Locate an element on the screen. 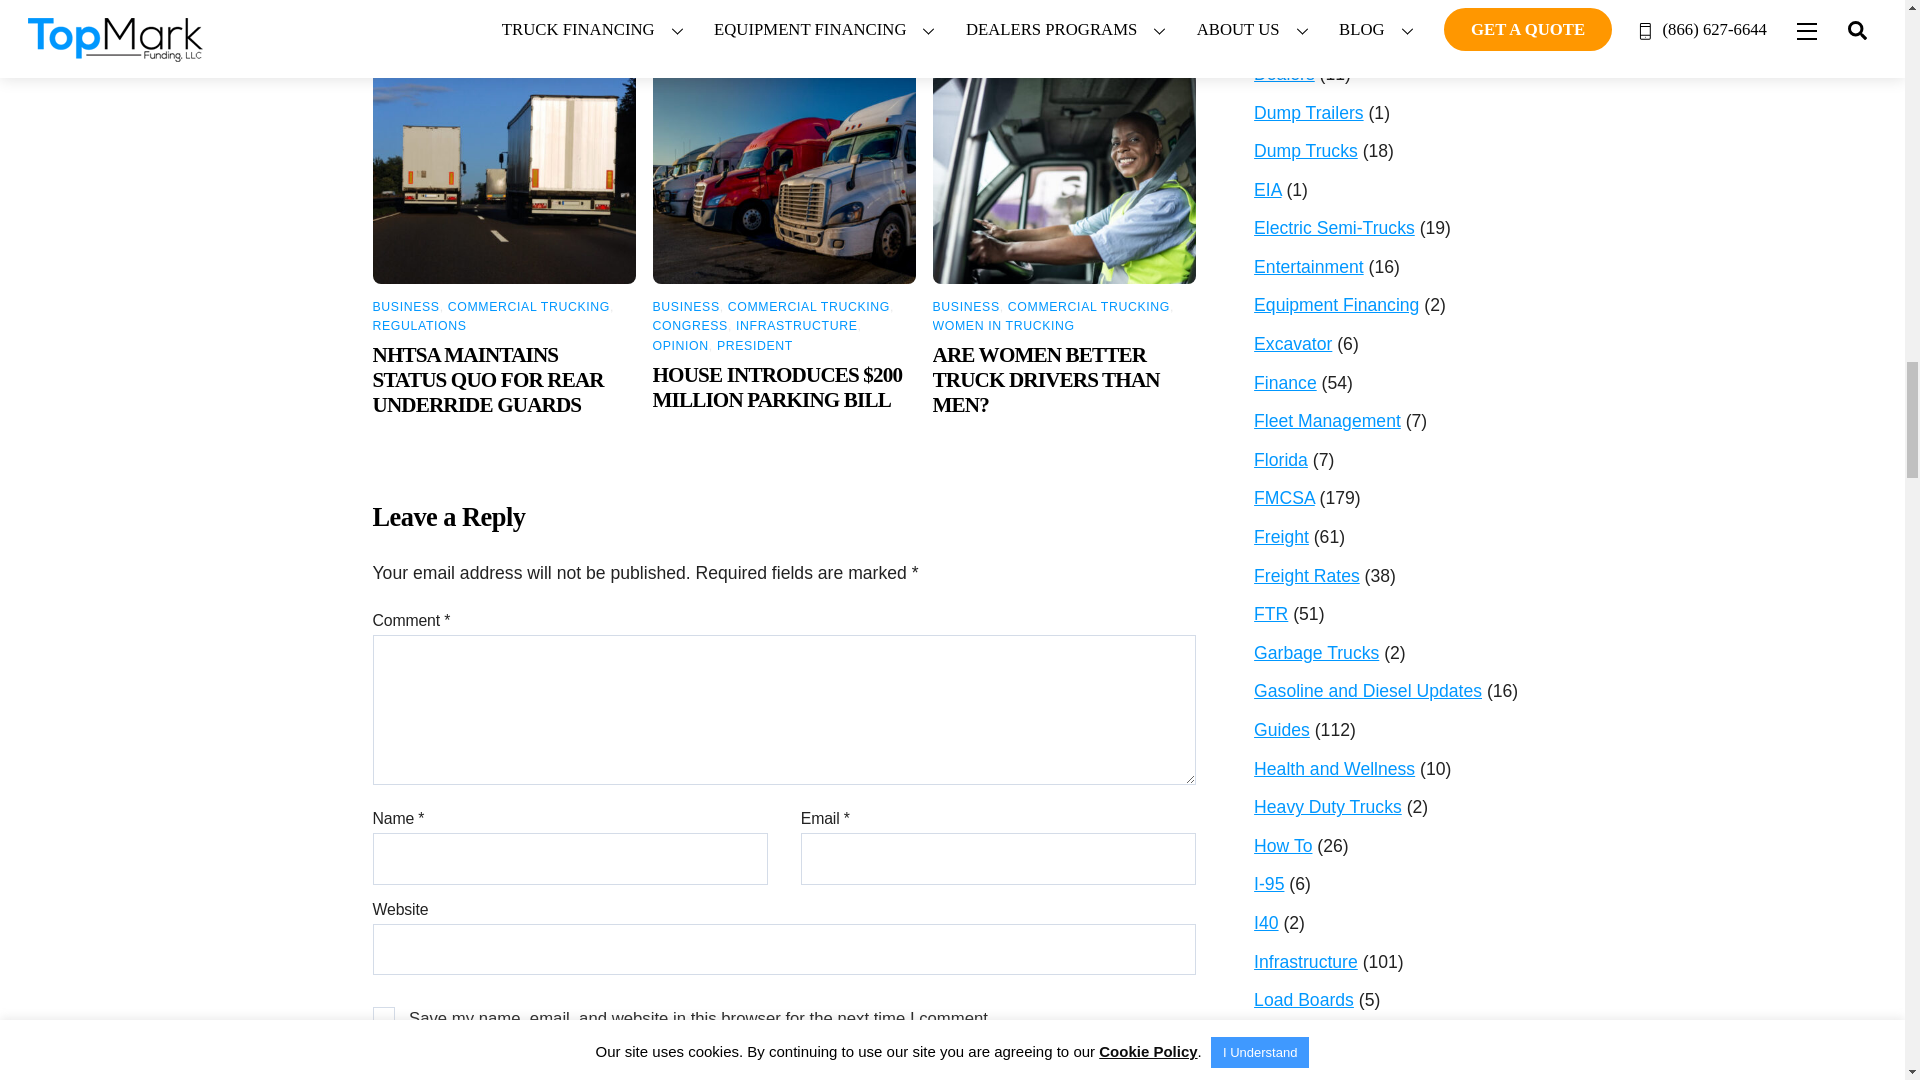  yes is located at coordinates (384, 1018).